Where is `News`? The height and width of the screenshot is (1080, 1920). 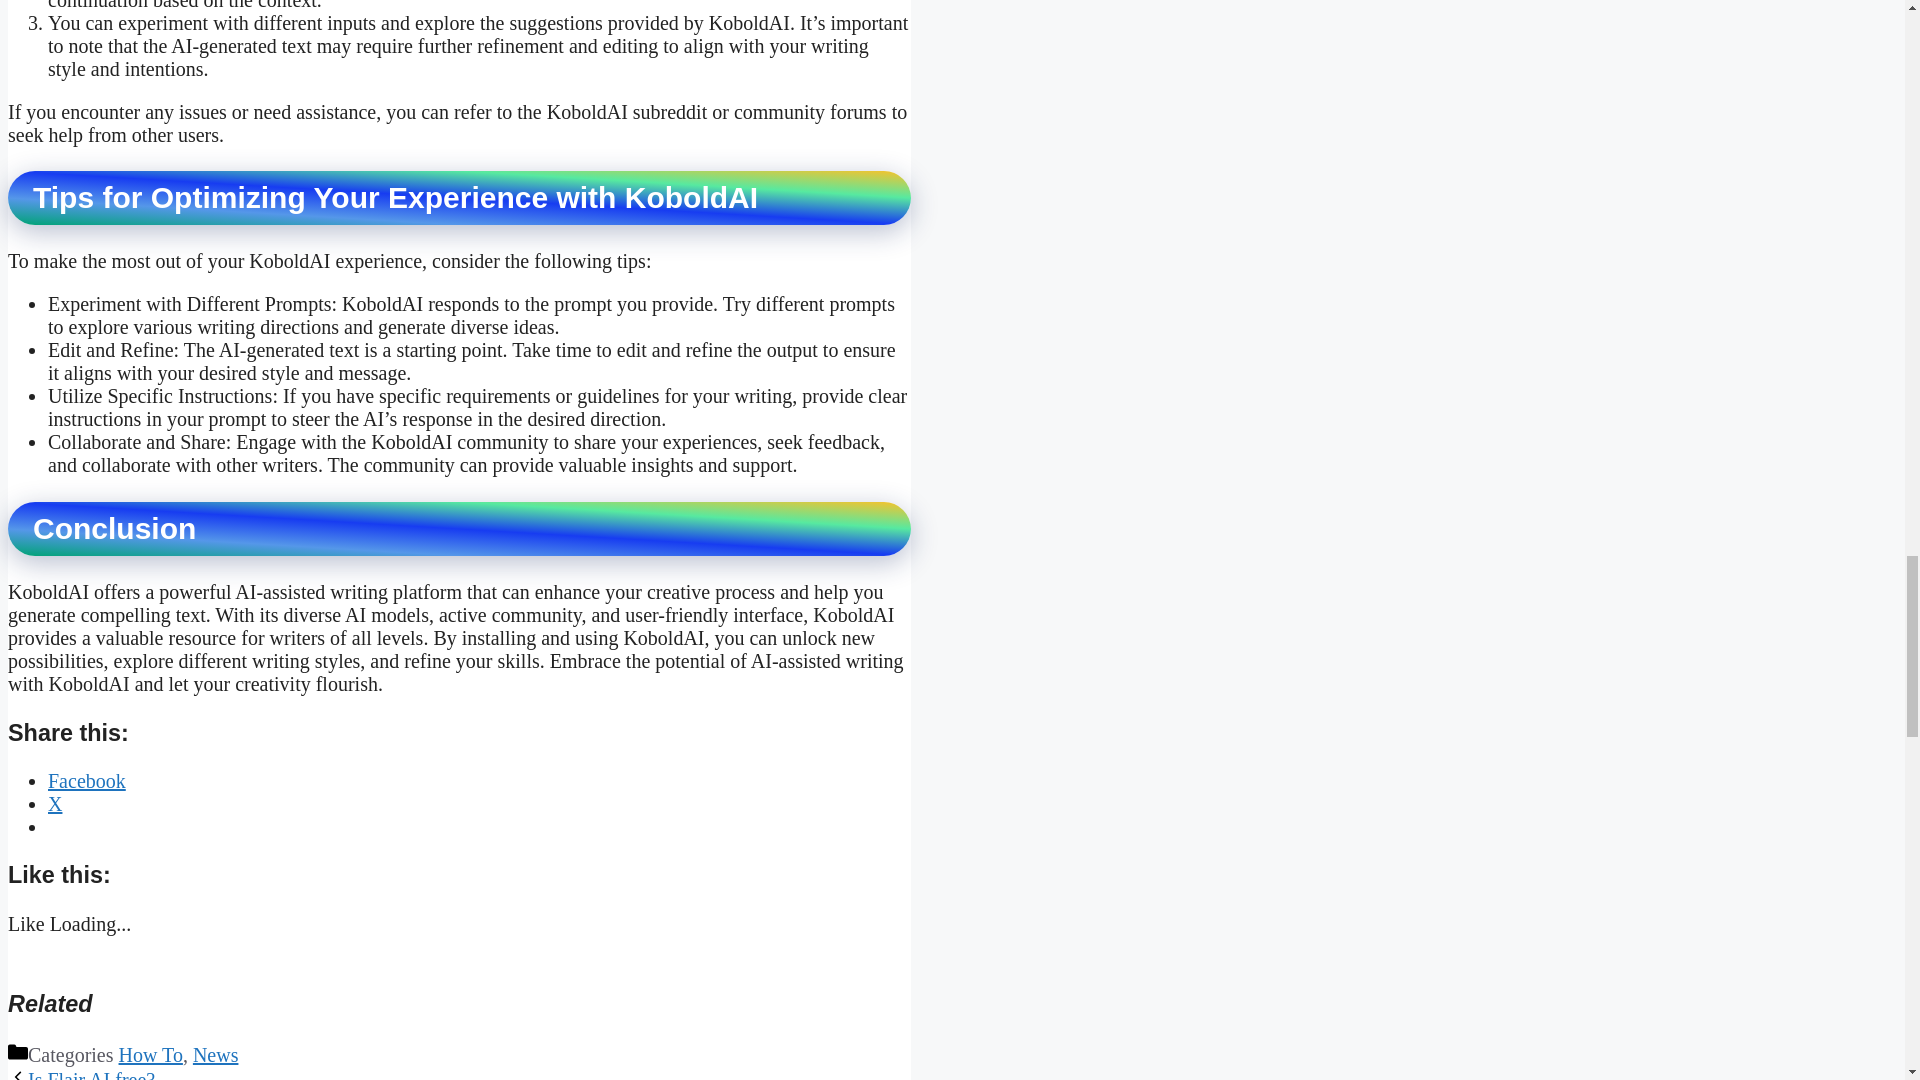
News is located at coordinates (216, 1054).